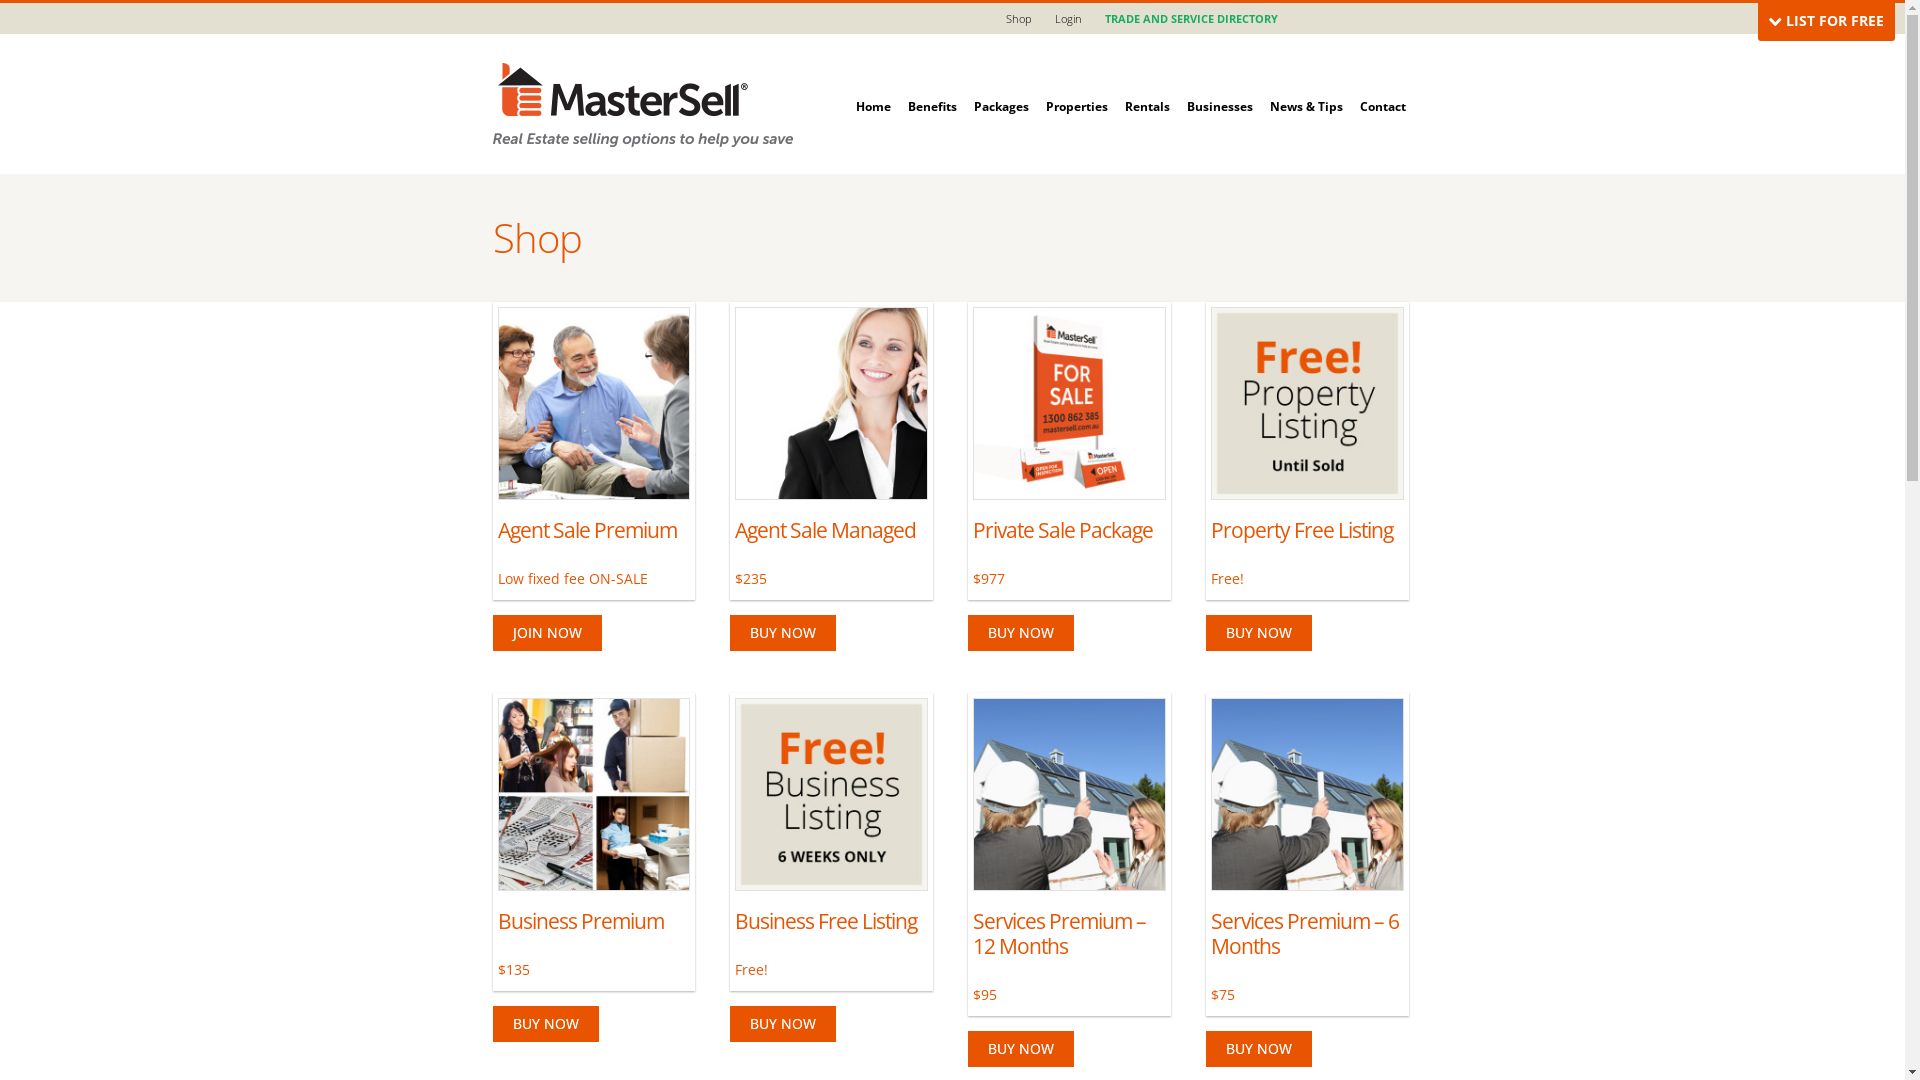  Describe the element at coordinates (832, 448) in the screenshot. I see `Agent Sale Managed
$235` at that location.